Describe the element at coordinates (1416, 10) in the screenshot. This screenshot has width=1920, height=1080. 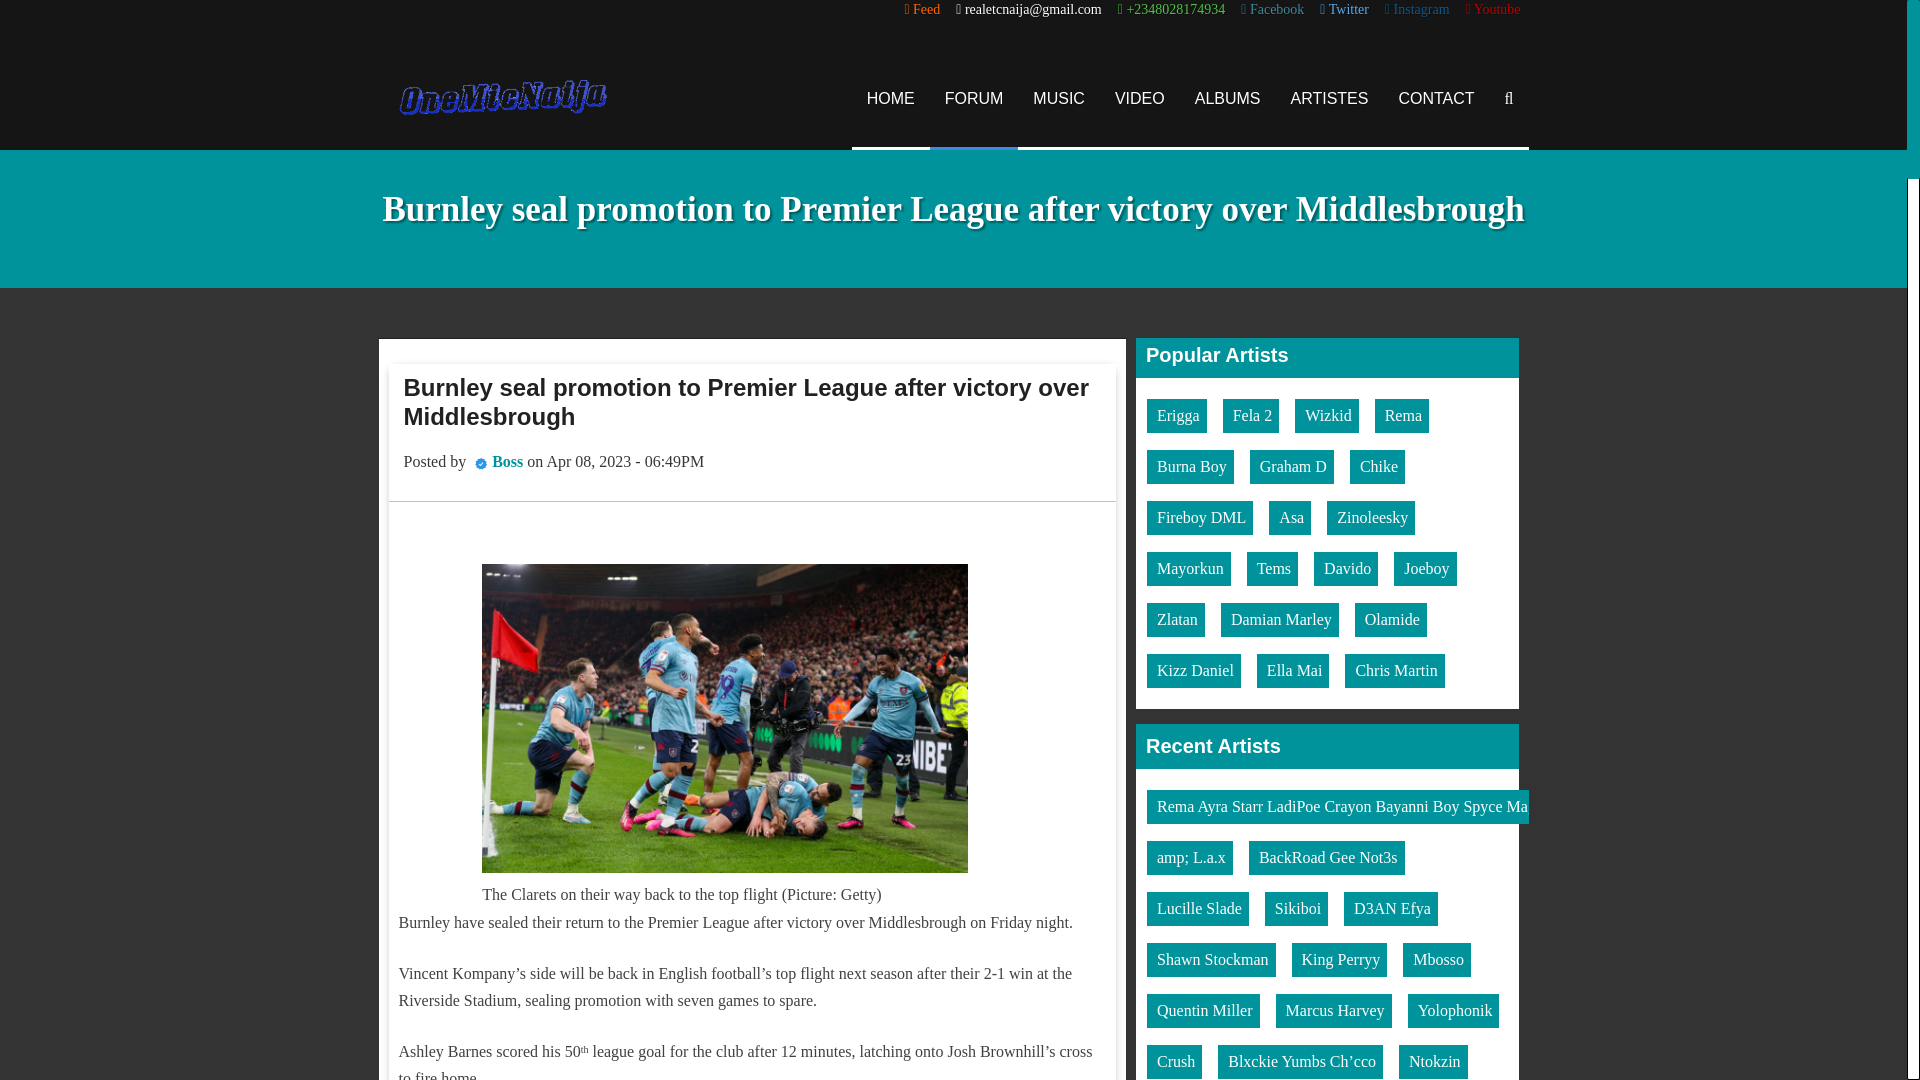
I see `Instagram` at that location.